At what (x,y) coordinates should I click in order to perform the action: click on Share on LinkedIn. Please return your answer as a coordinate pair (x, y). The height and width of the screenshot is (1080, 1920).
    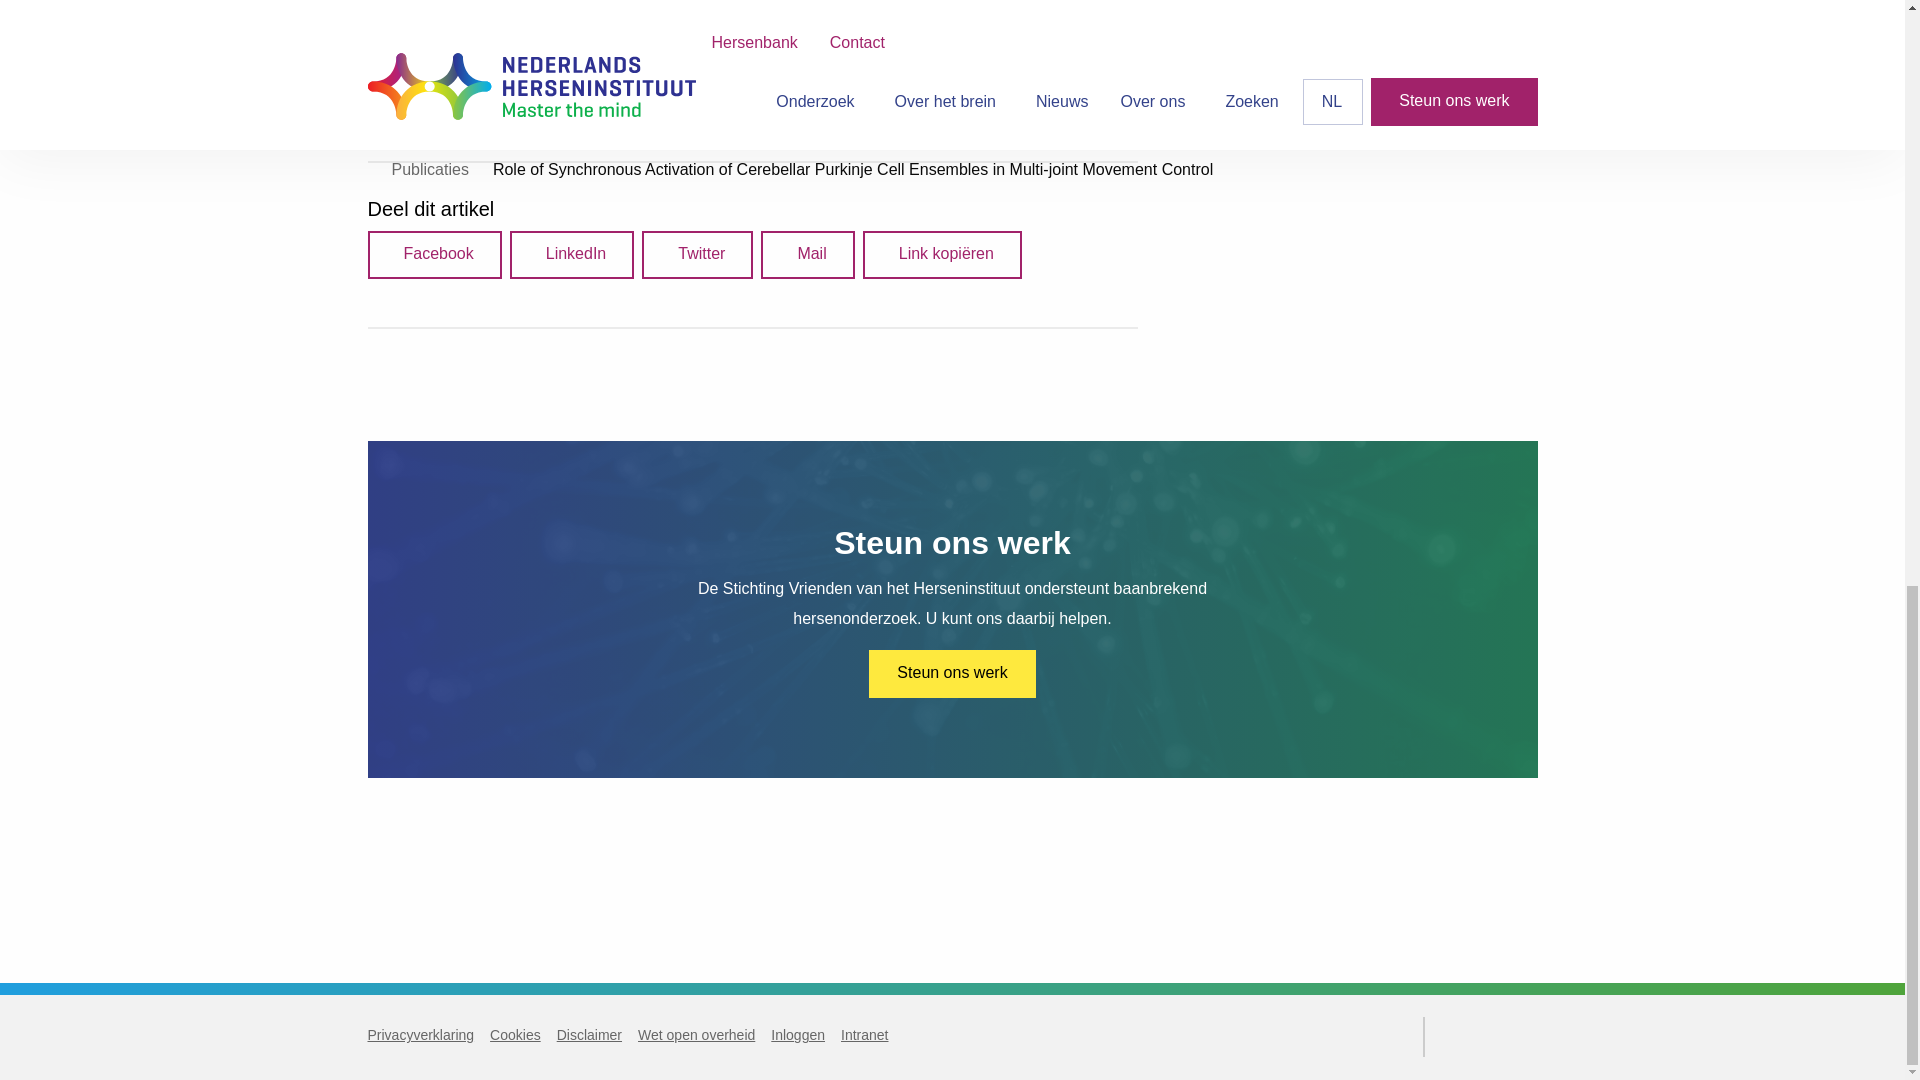
    Looking at the image, I should click on (572, 254).